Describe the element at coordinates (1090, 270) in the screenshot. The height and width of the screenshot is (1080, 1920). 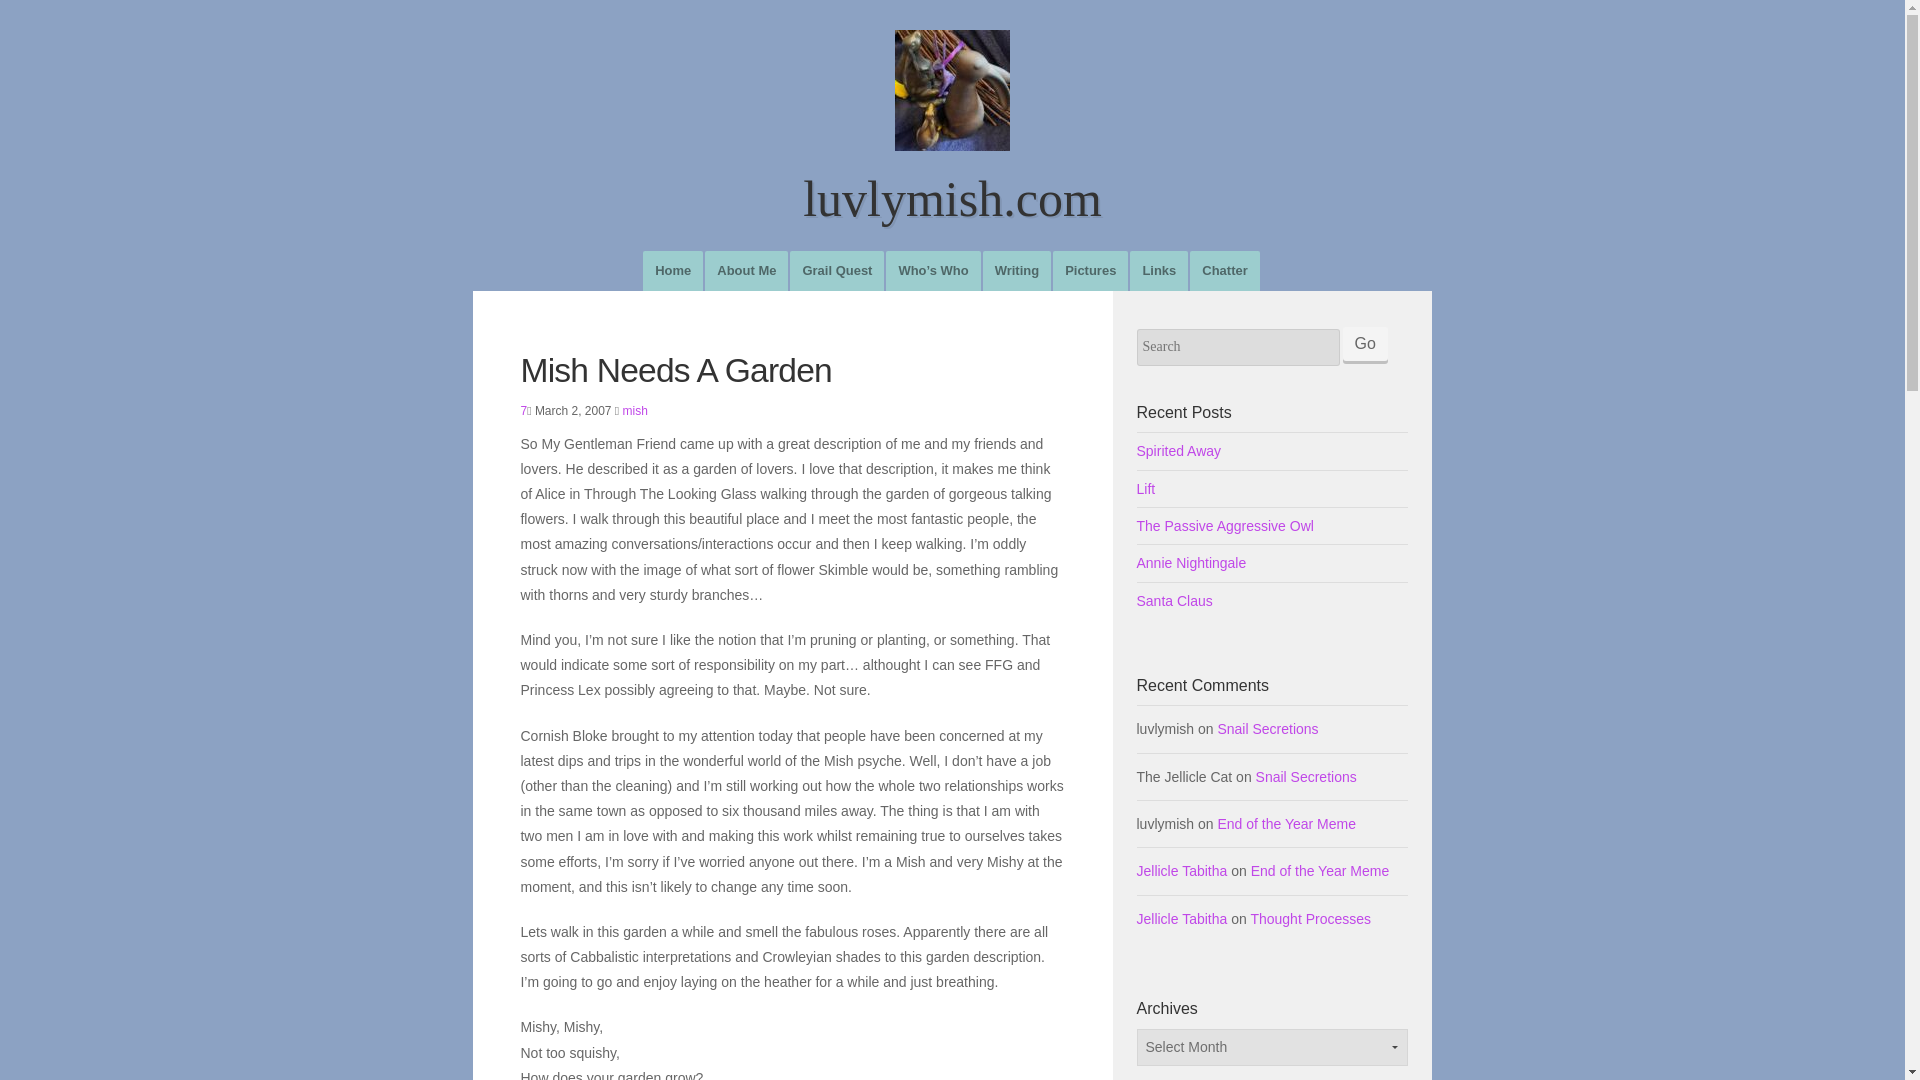
I see `Pictures` at that location.